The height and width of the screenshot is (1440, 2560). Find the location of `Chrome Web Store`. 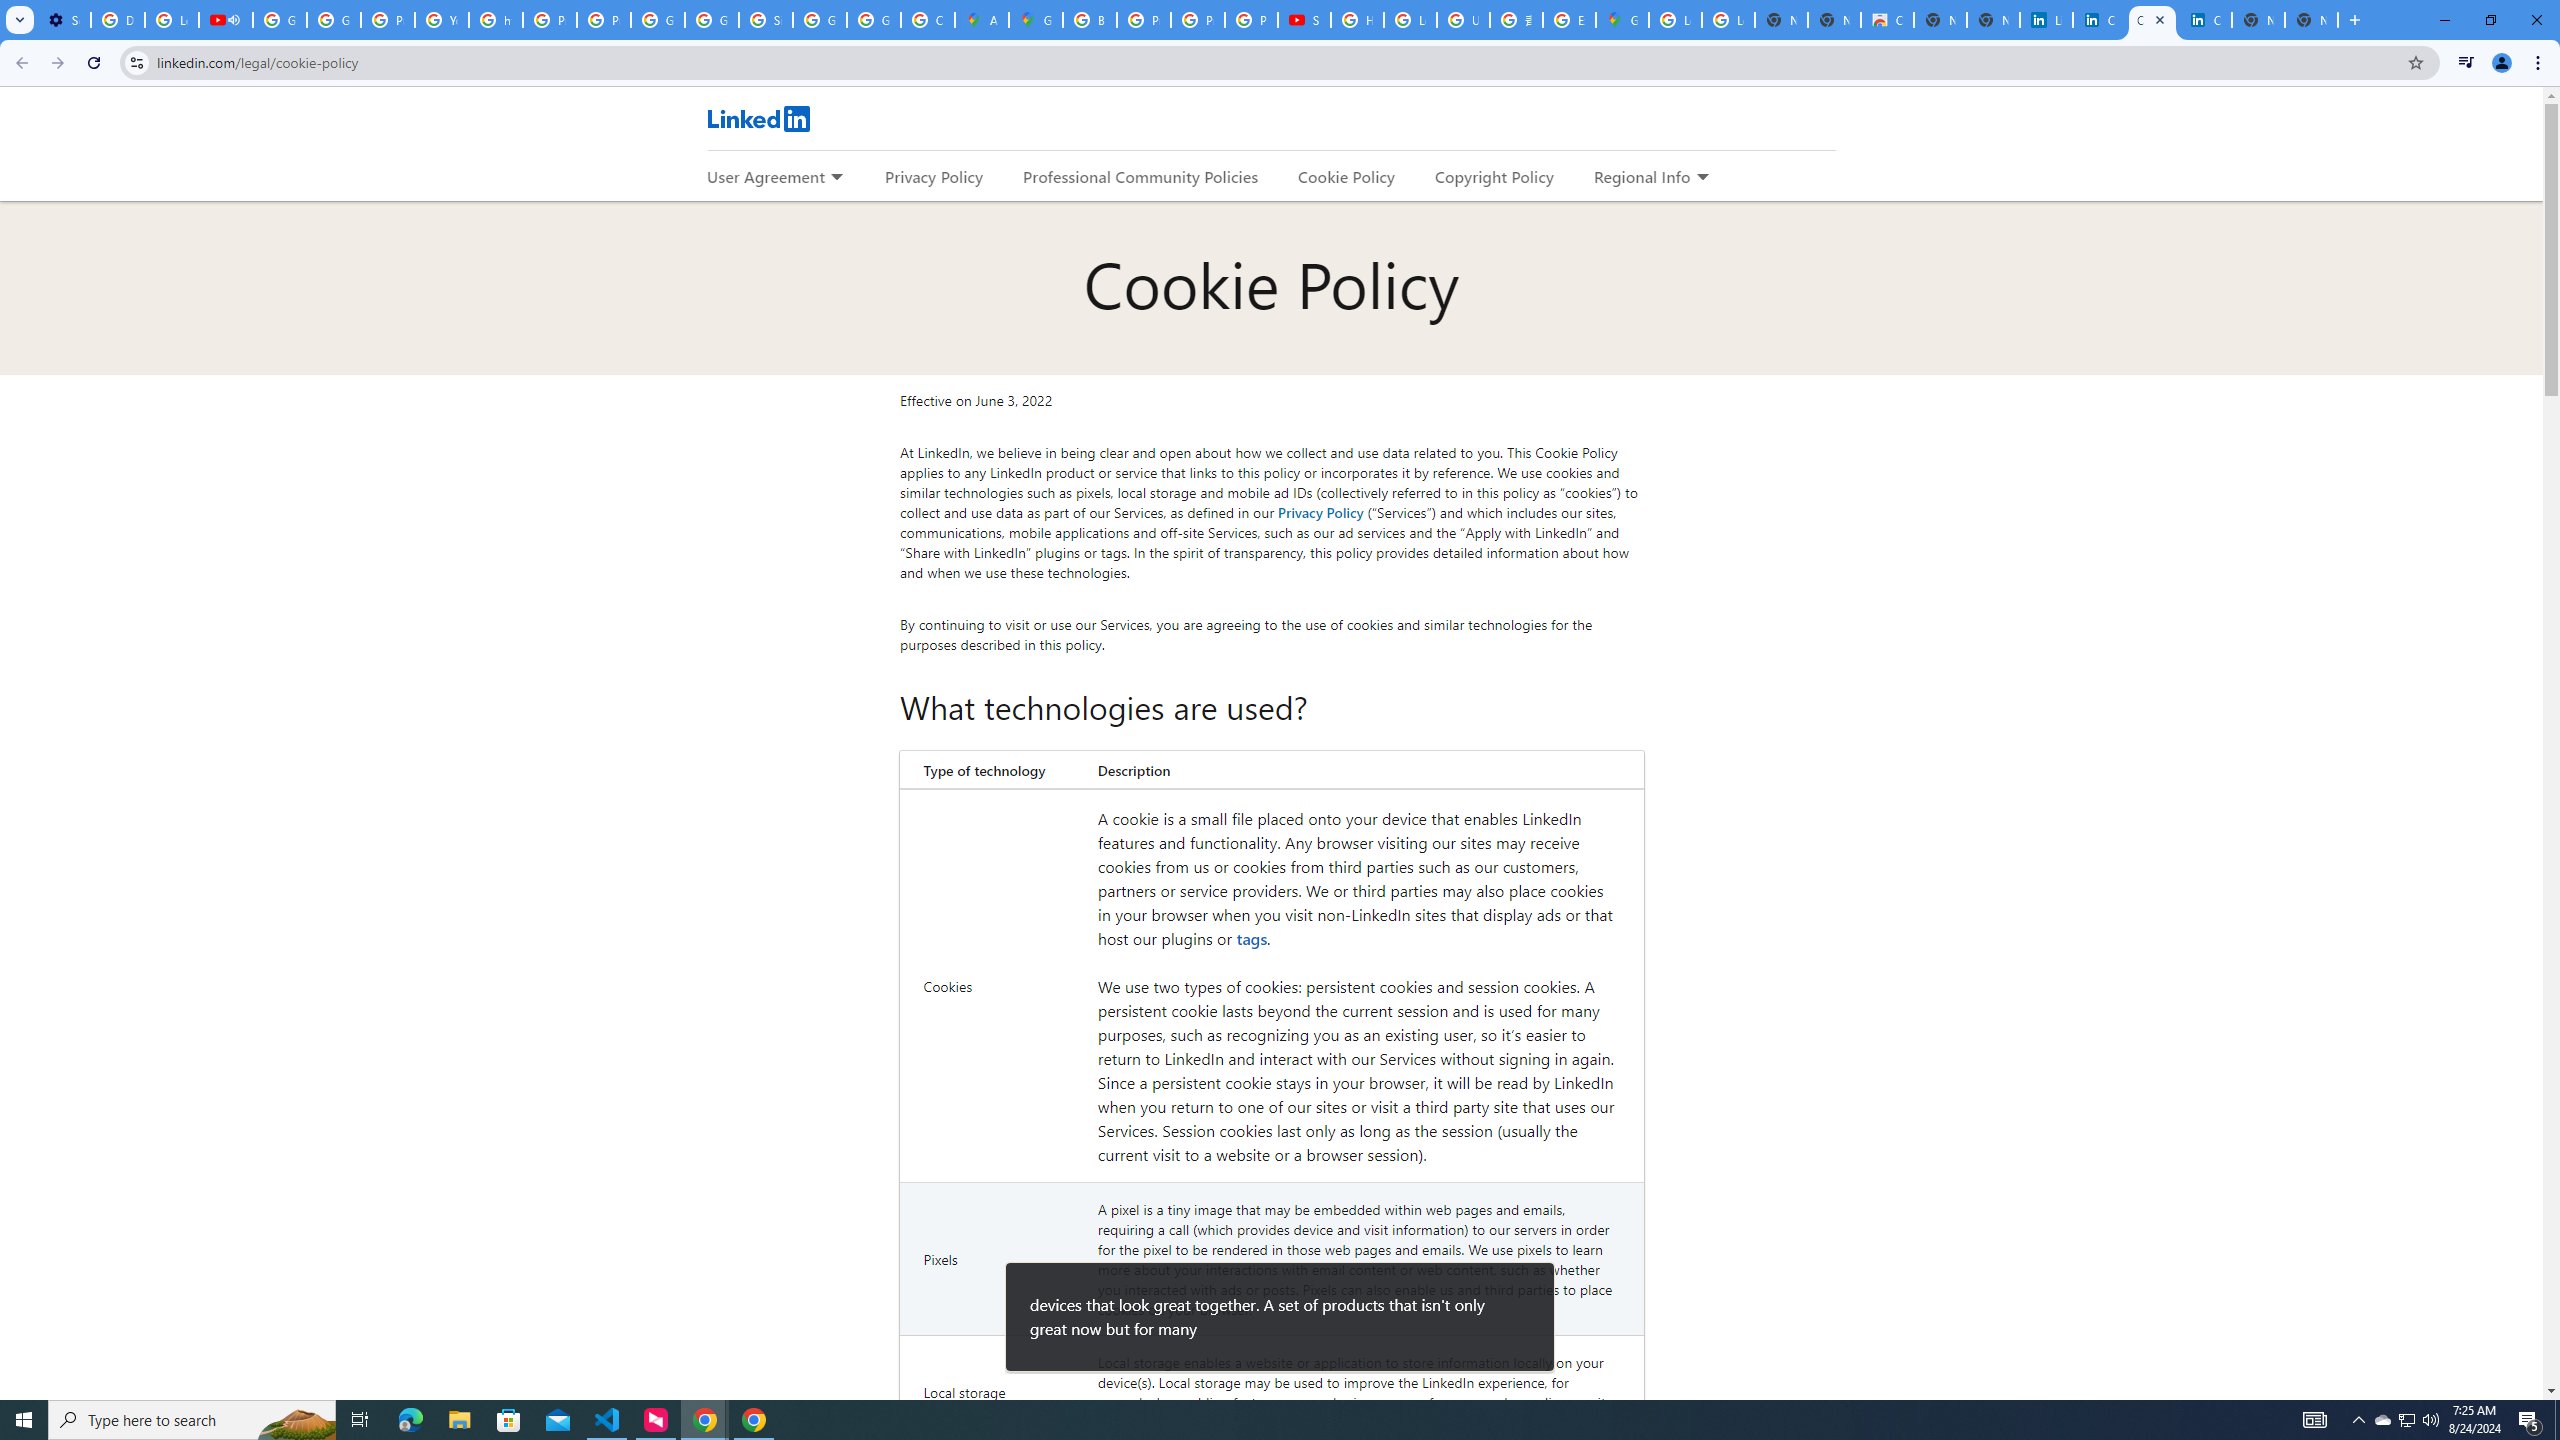

Chrome Web Store is located at coordinates (1886, 20).